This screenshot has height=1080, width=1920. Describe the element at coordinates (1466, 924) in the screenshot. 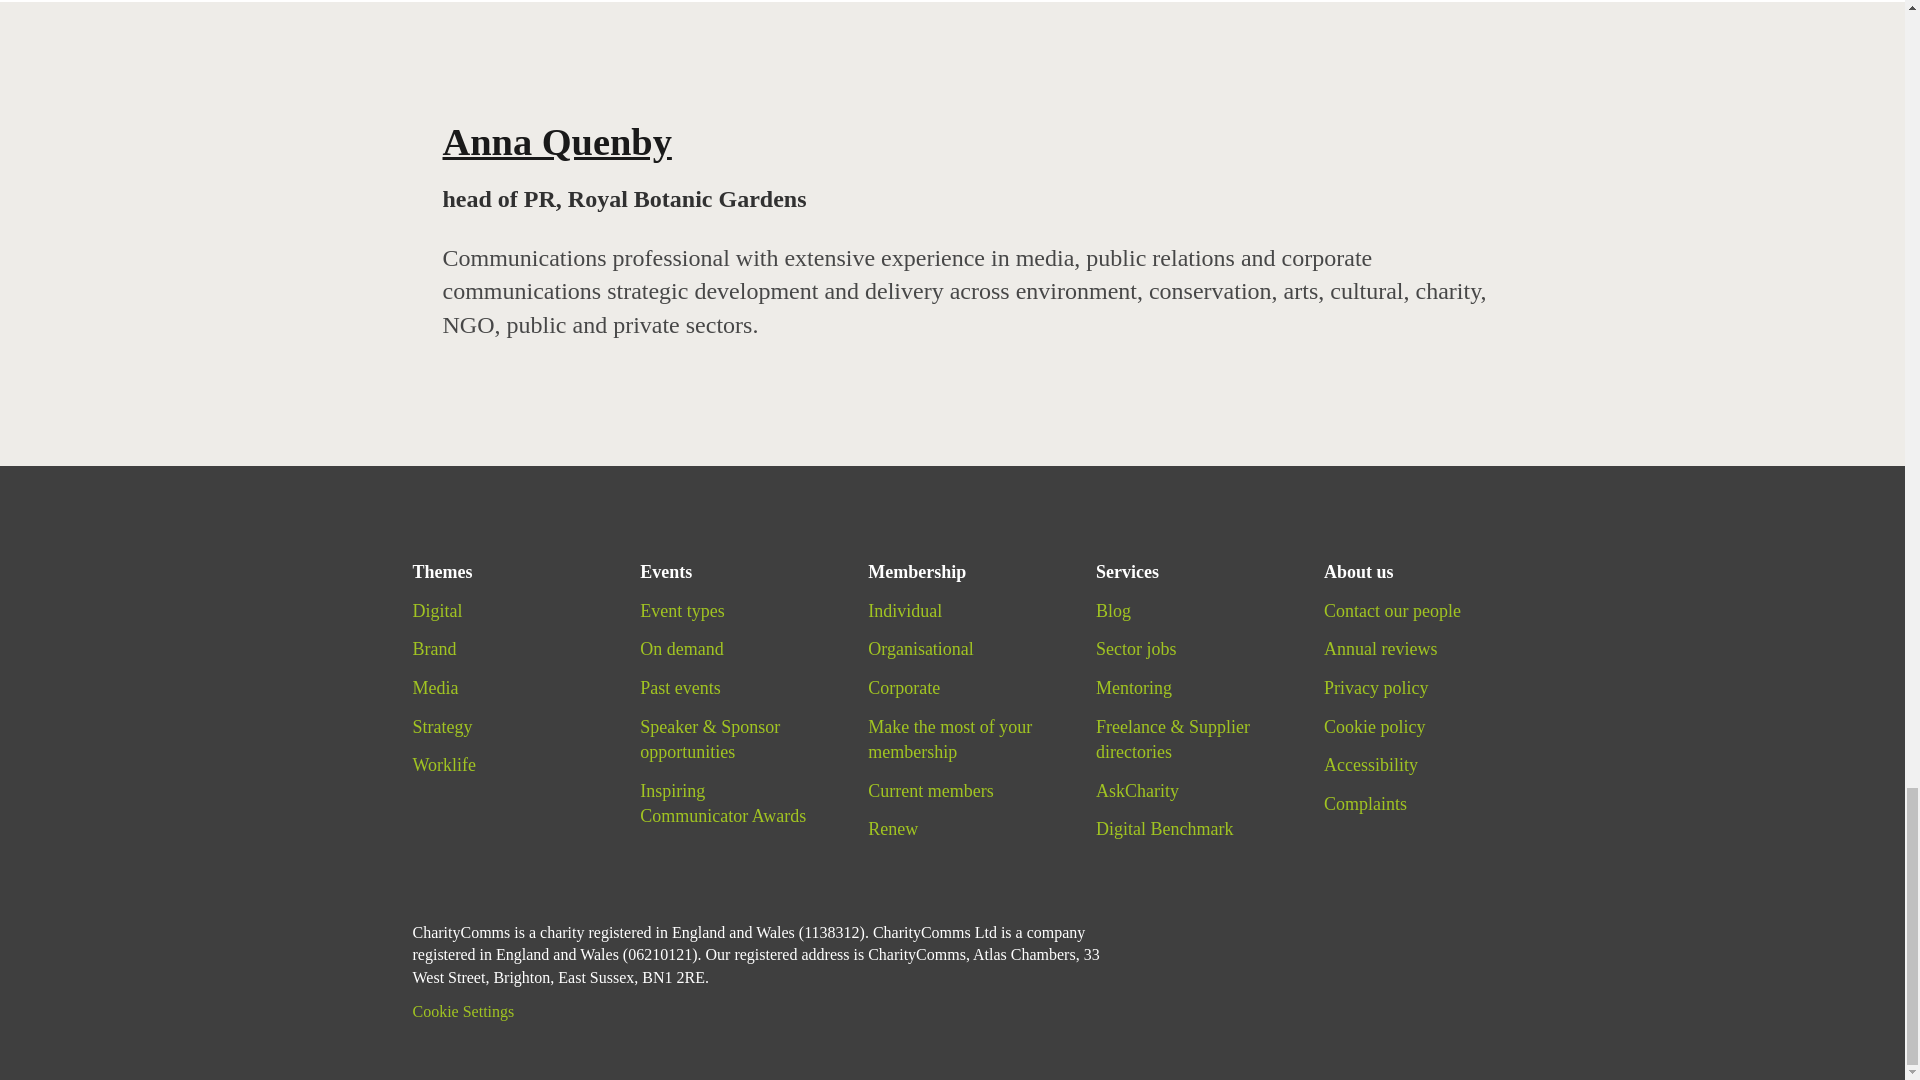

I see `LinkedIn` at that location.